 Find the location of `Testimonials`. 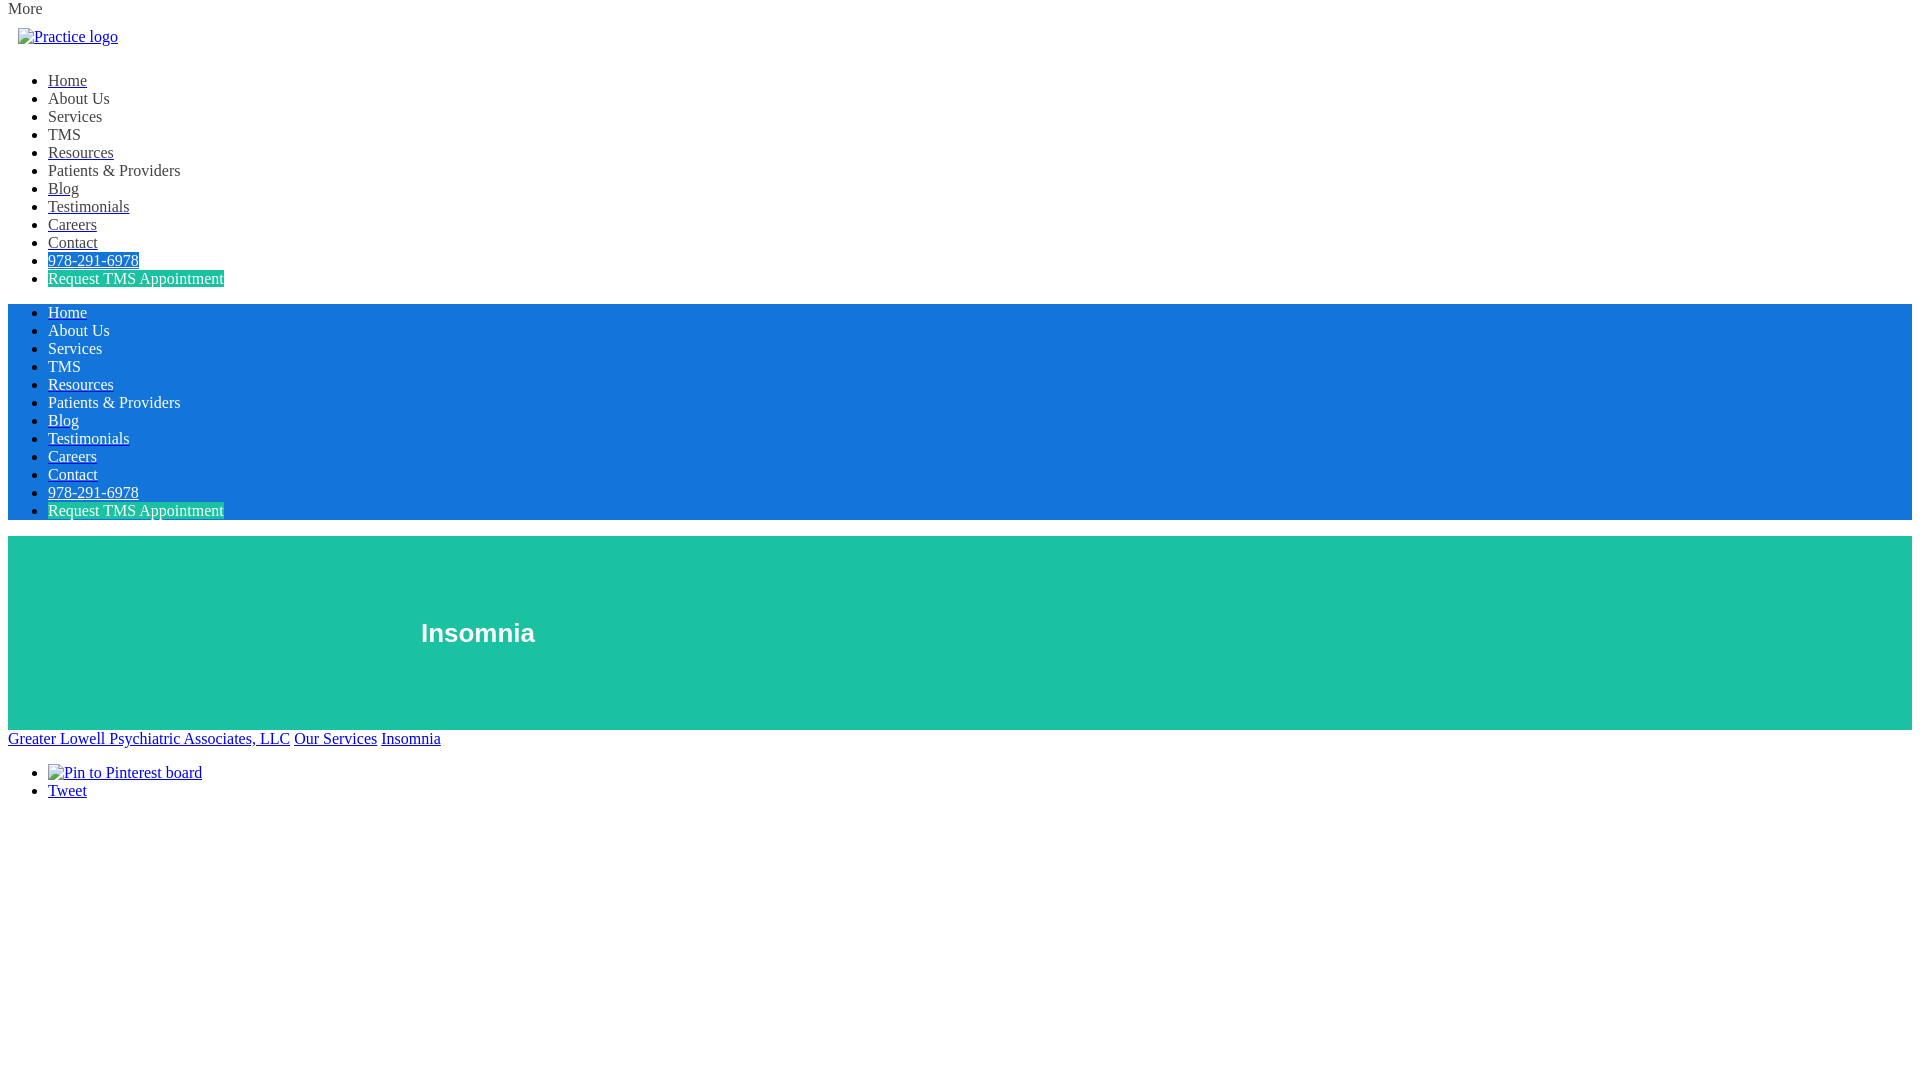

Testimonials is located at coordinates (89, 206).